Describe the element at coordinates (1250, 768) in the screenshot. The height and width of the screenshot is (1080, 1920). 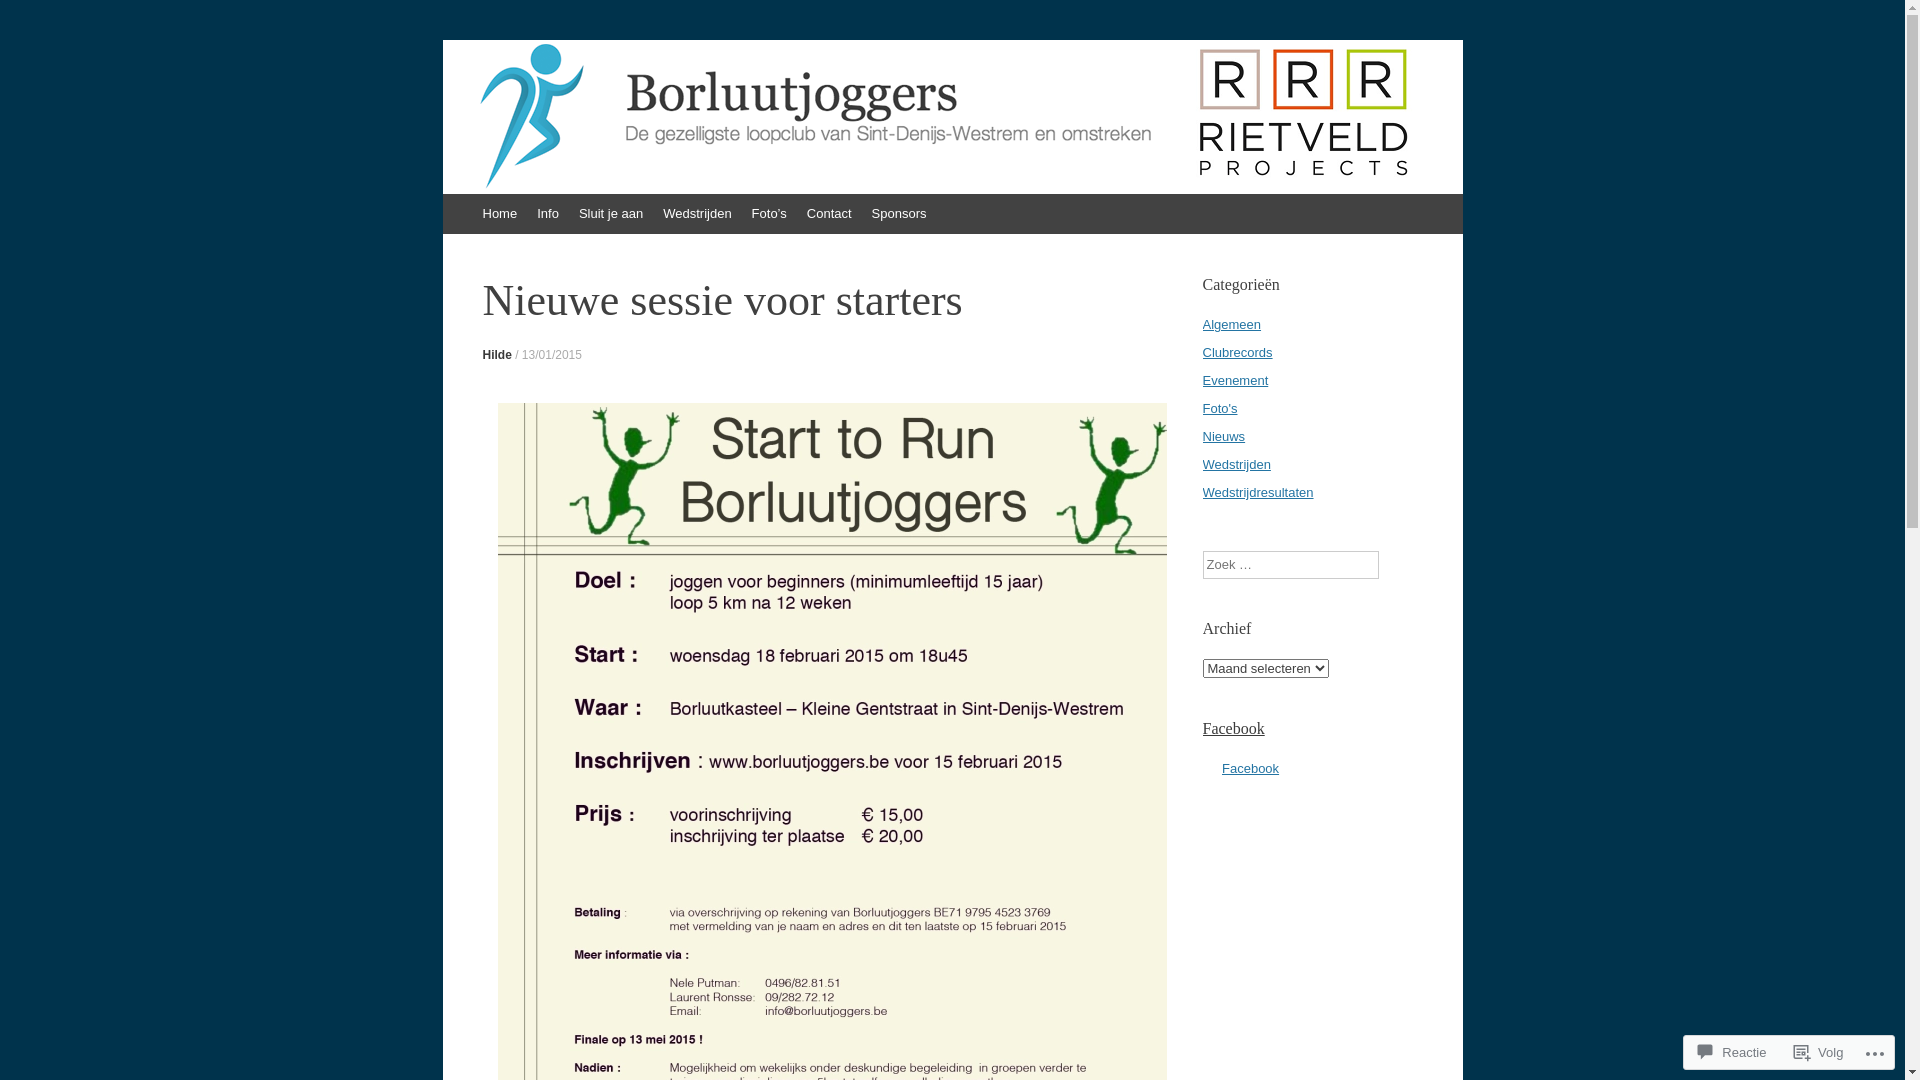
I see `Facebook` at that location.